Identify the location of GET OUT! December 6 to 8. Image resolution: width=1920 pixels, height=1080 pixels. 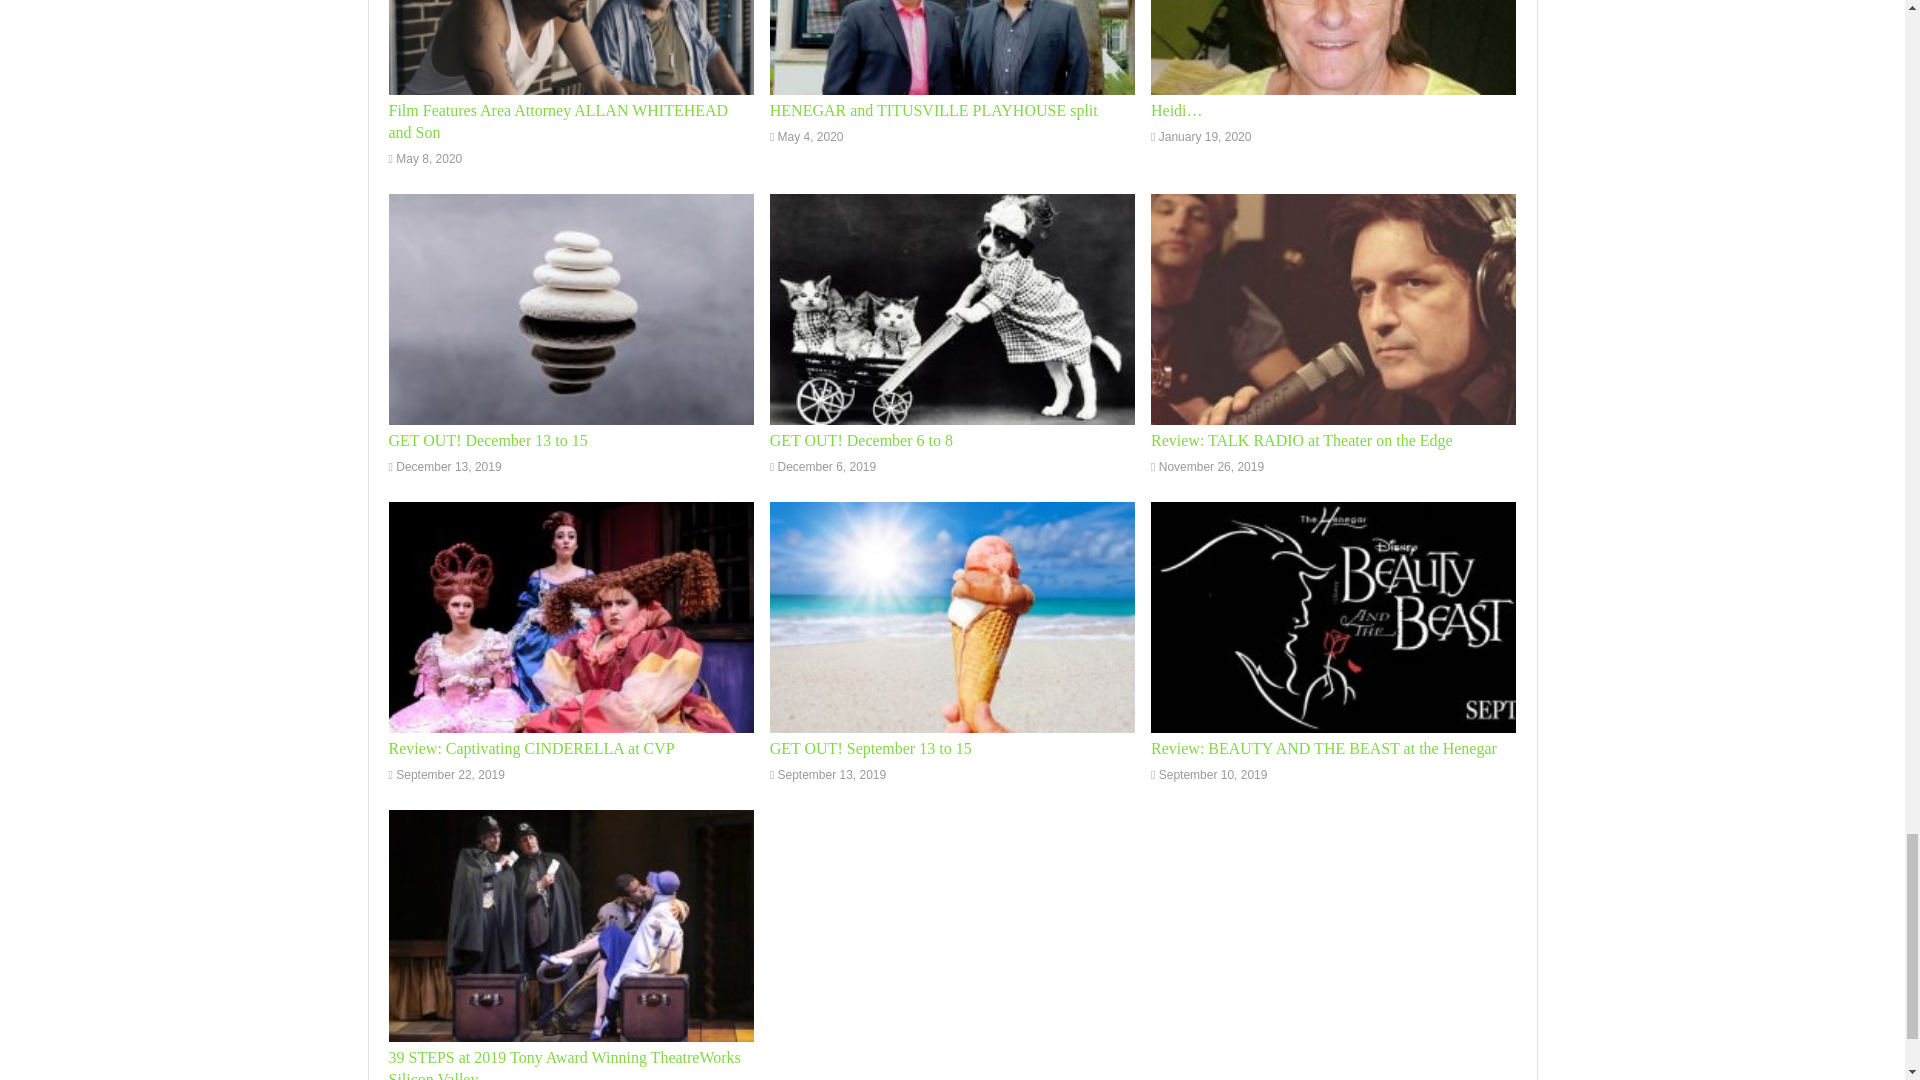
(860, 440).